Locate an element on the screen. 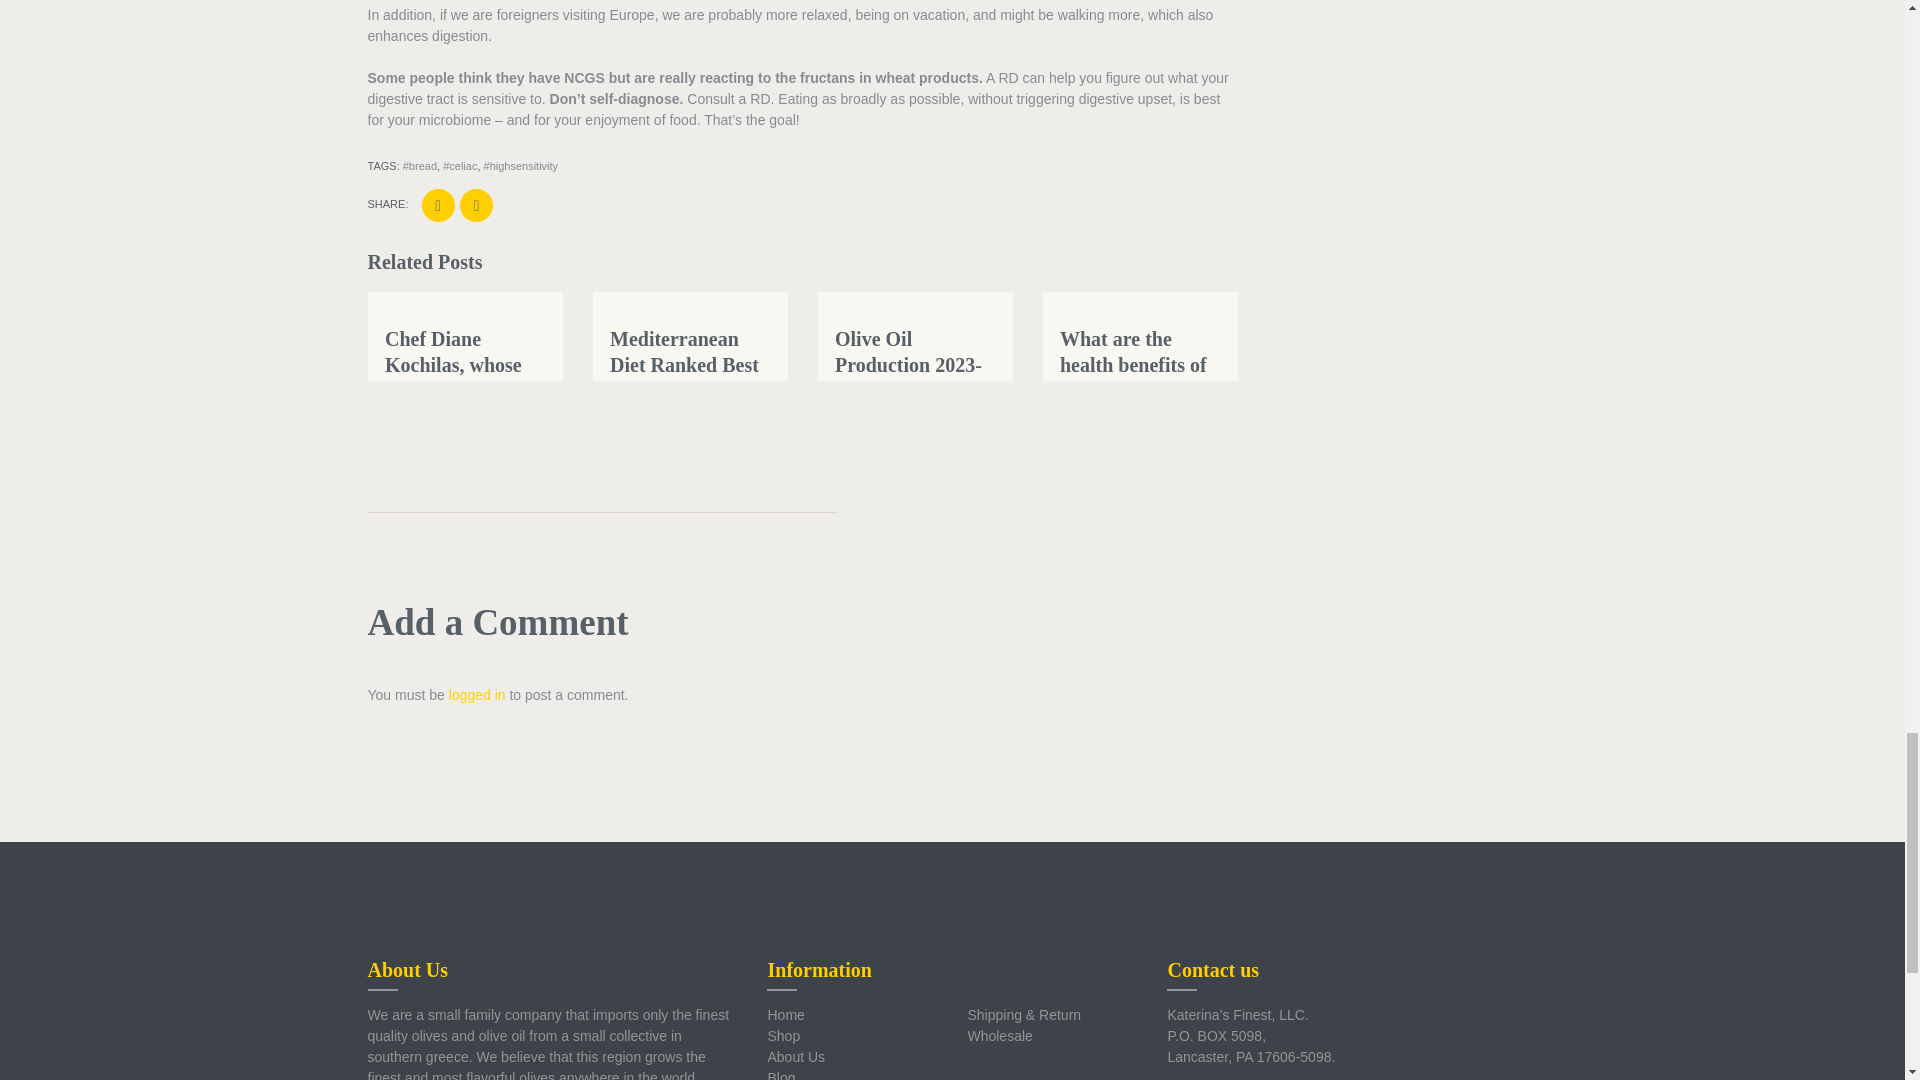  logged in is located at coordinates (478, 694).